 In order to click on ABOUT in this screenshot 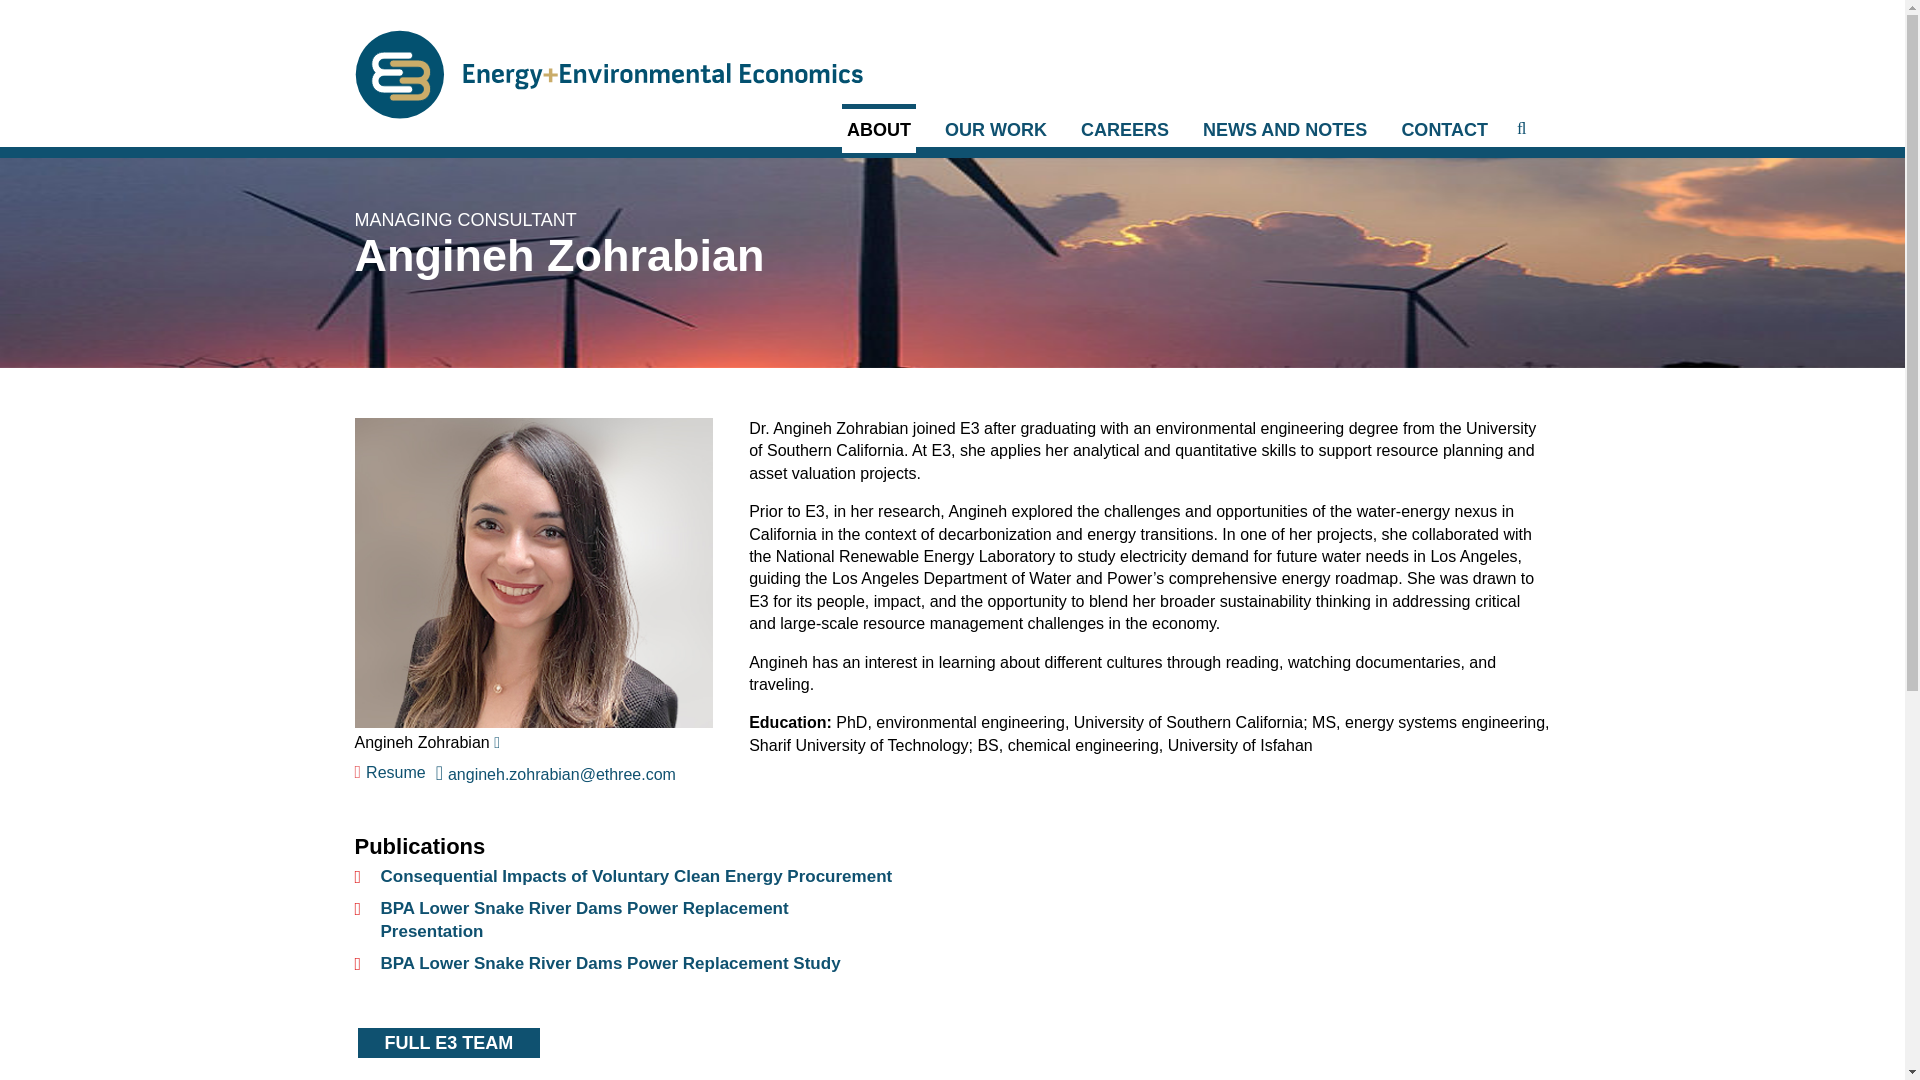, I will do `click(878, 128)`.